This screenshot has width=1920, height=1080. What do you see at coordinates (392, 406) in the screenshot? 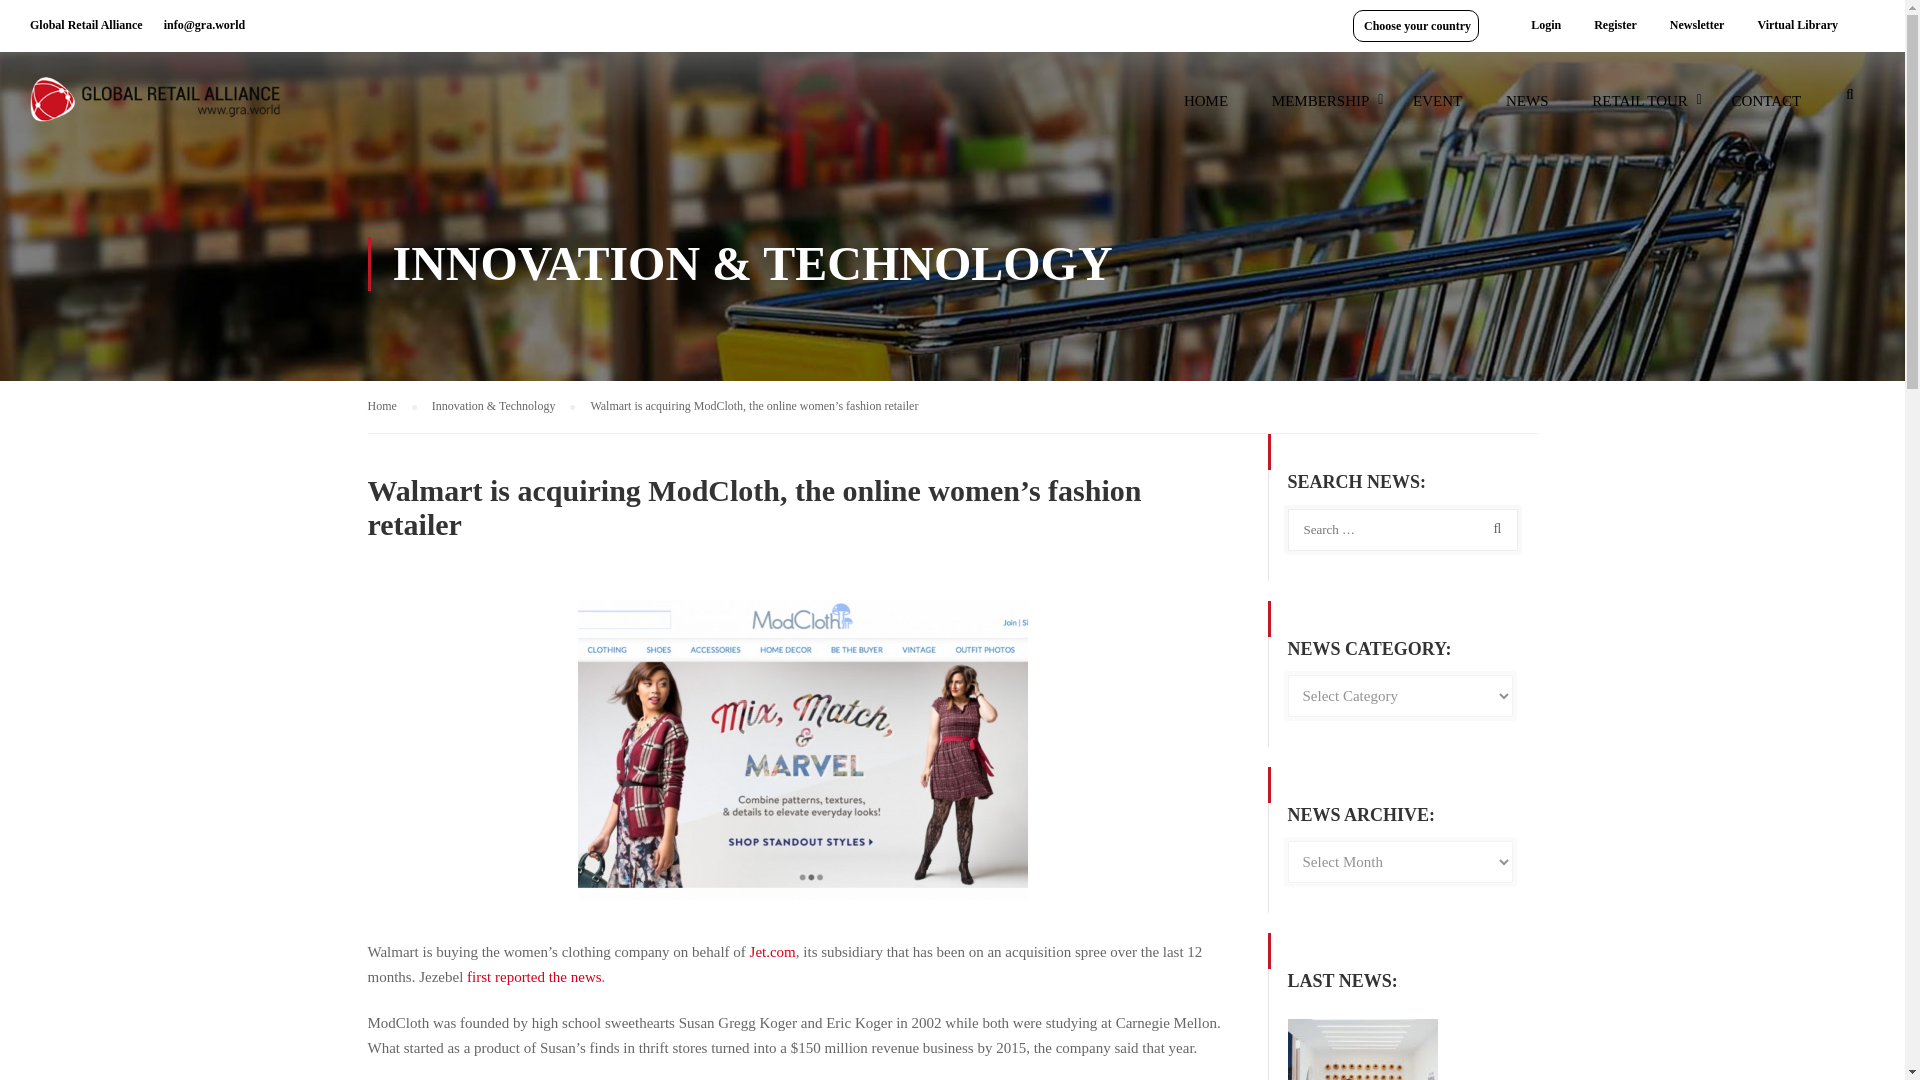
I see `Home` at bounding box center [392, 406].